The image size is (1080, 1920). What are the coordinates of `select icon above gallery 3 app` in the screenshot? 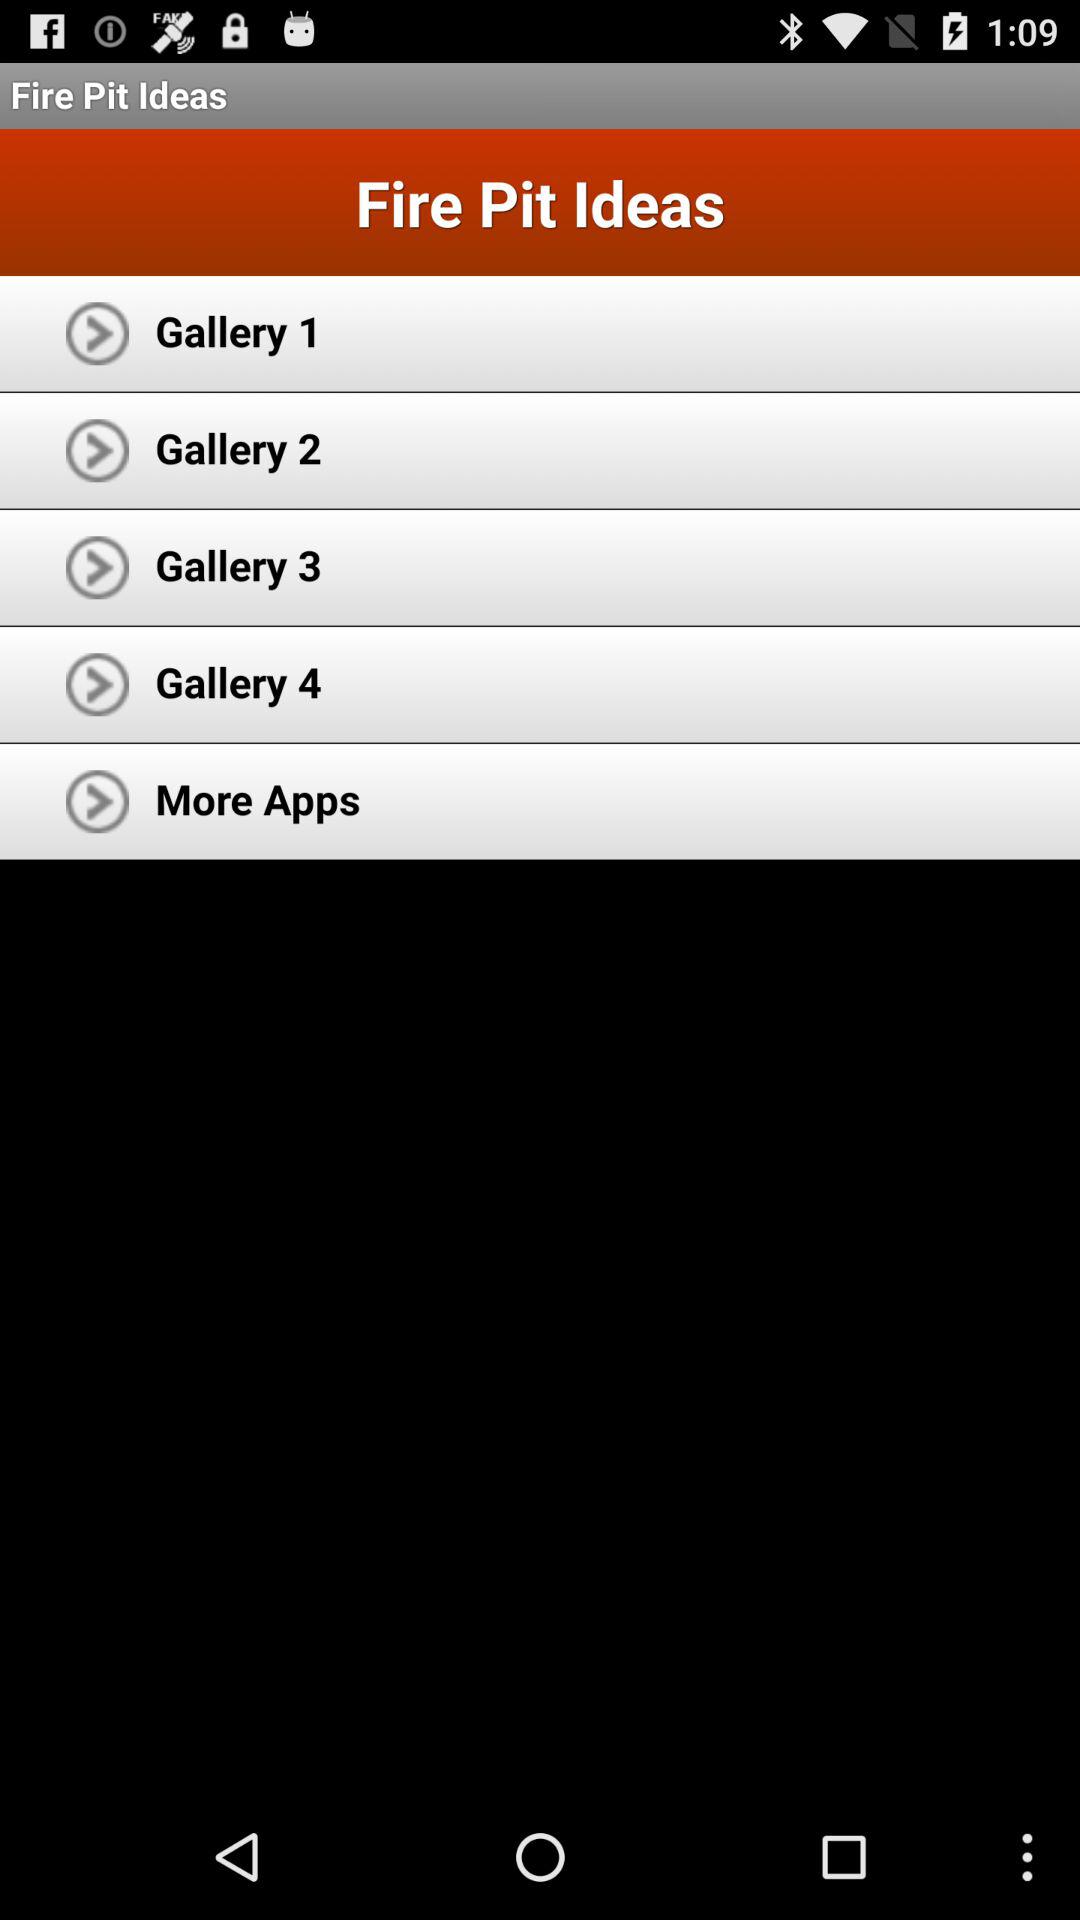 It's located at (238, 448).